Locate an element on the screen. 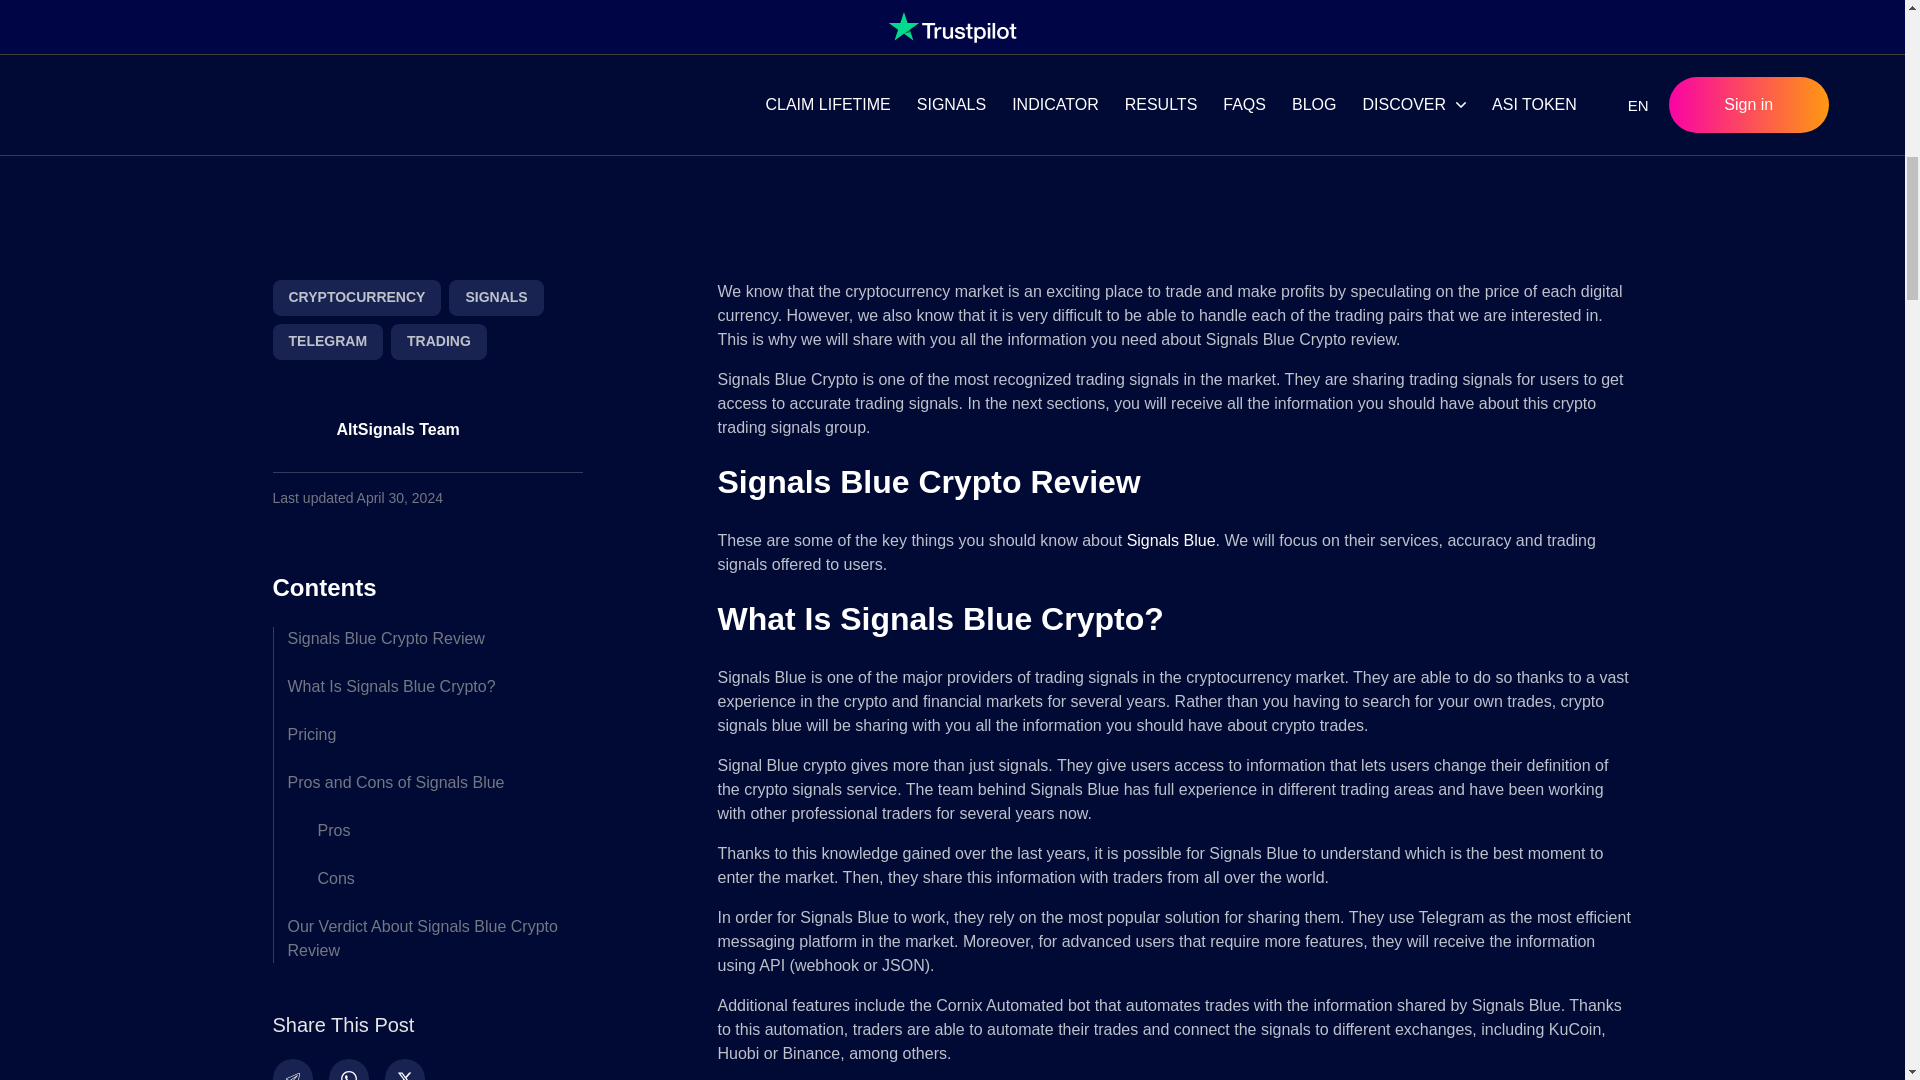  SIGNALS is located at coordinates (496, 298).